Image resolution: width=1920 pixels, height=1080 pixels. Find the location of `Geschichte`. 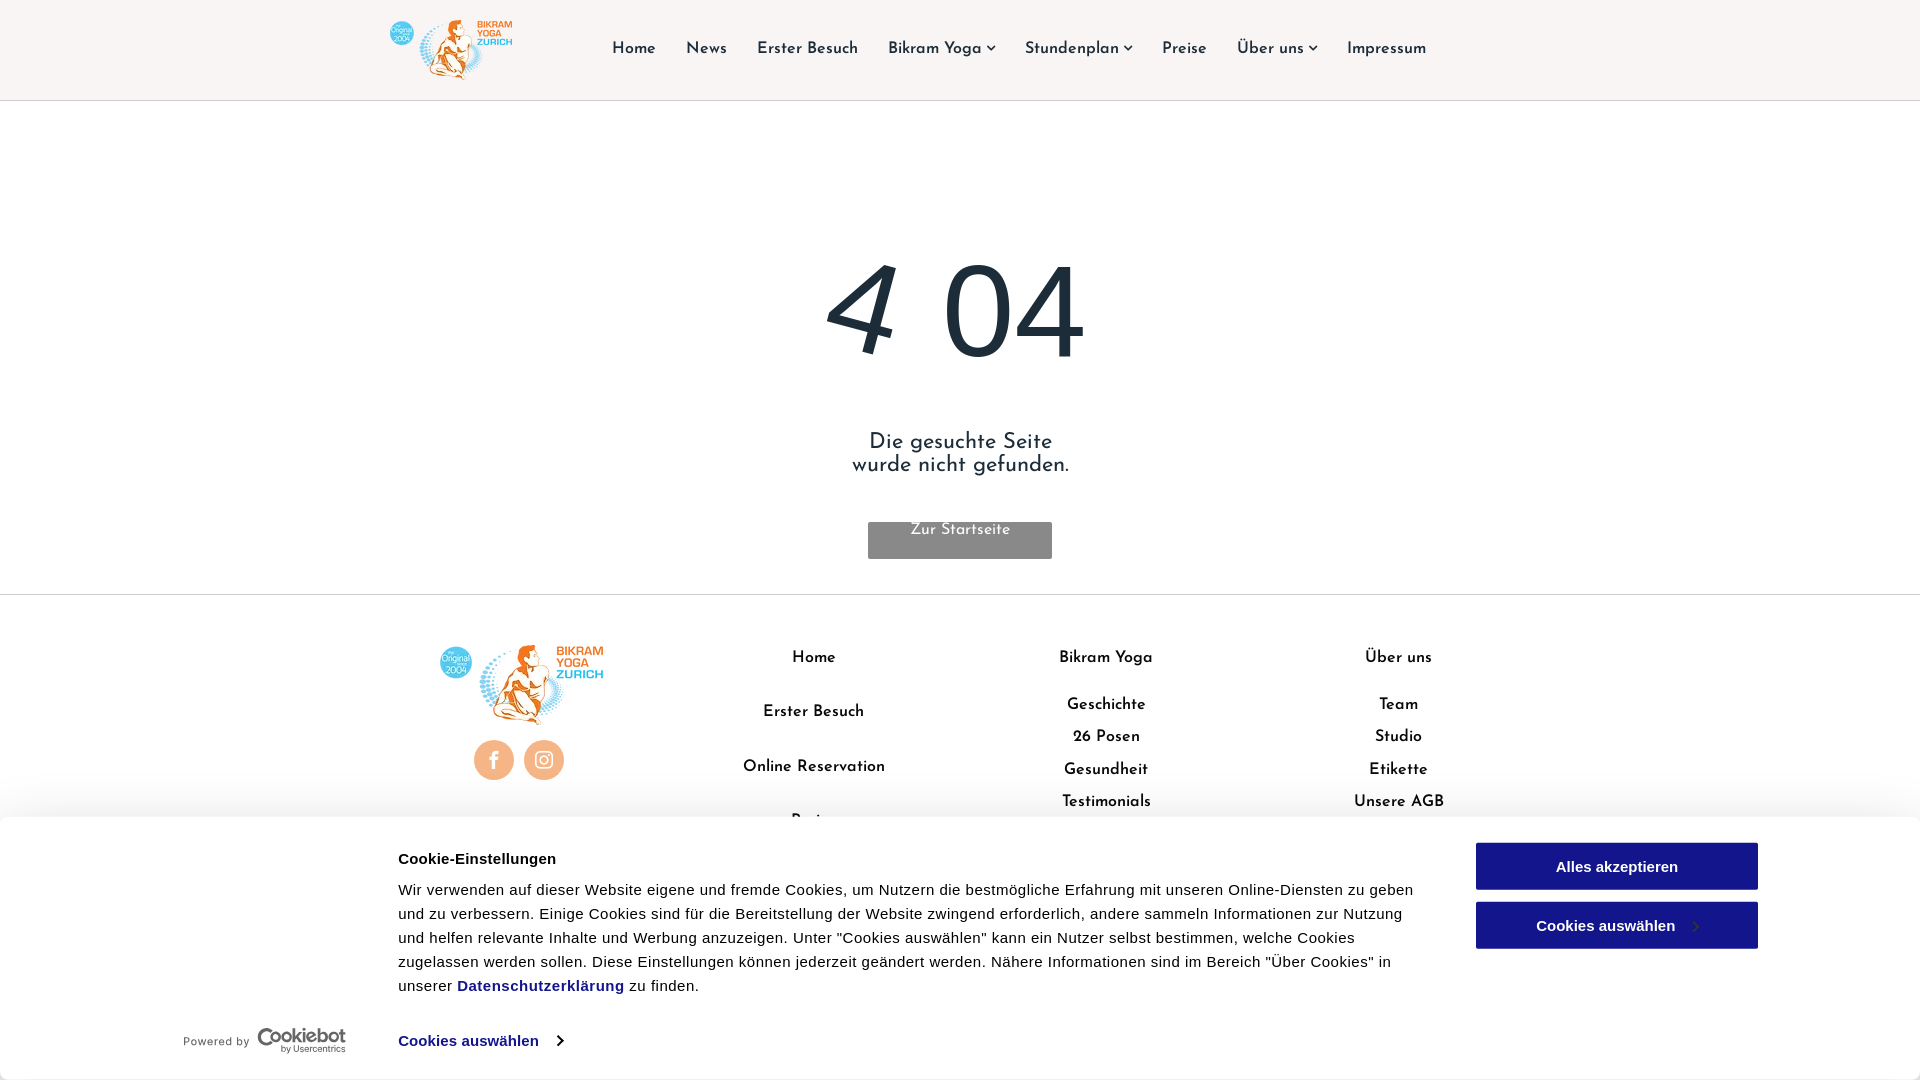

Geschichte is located at coordinates (1106, 705).